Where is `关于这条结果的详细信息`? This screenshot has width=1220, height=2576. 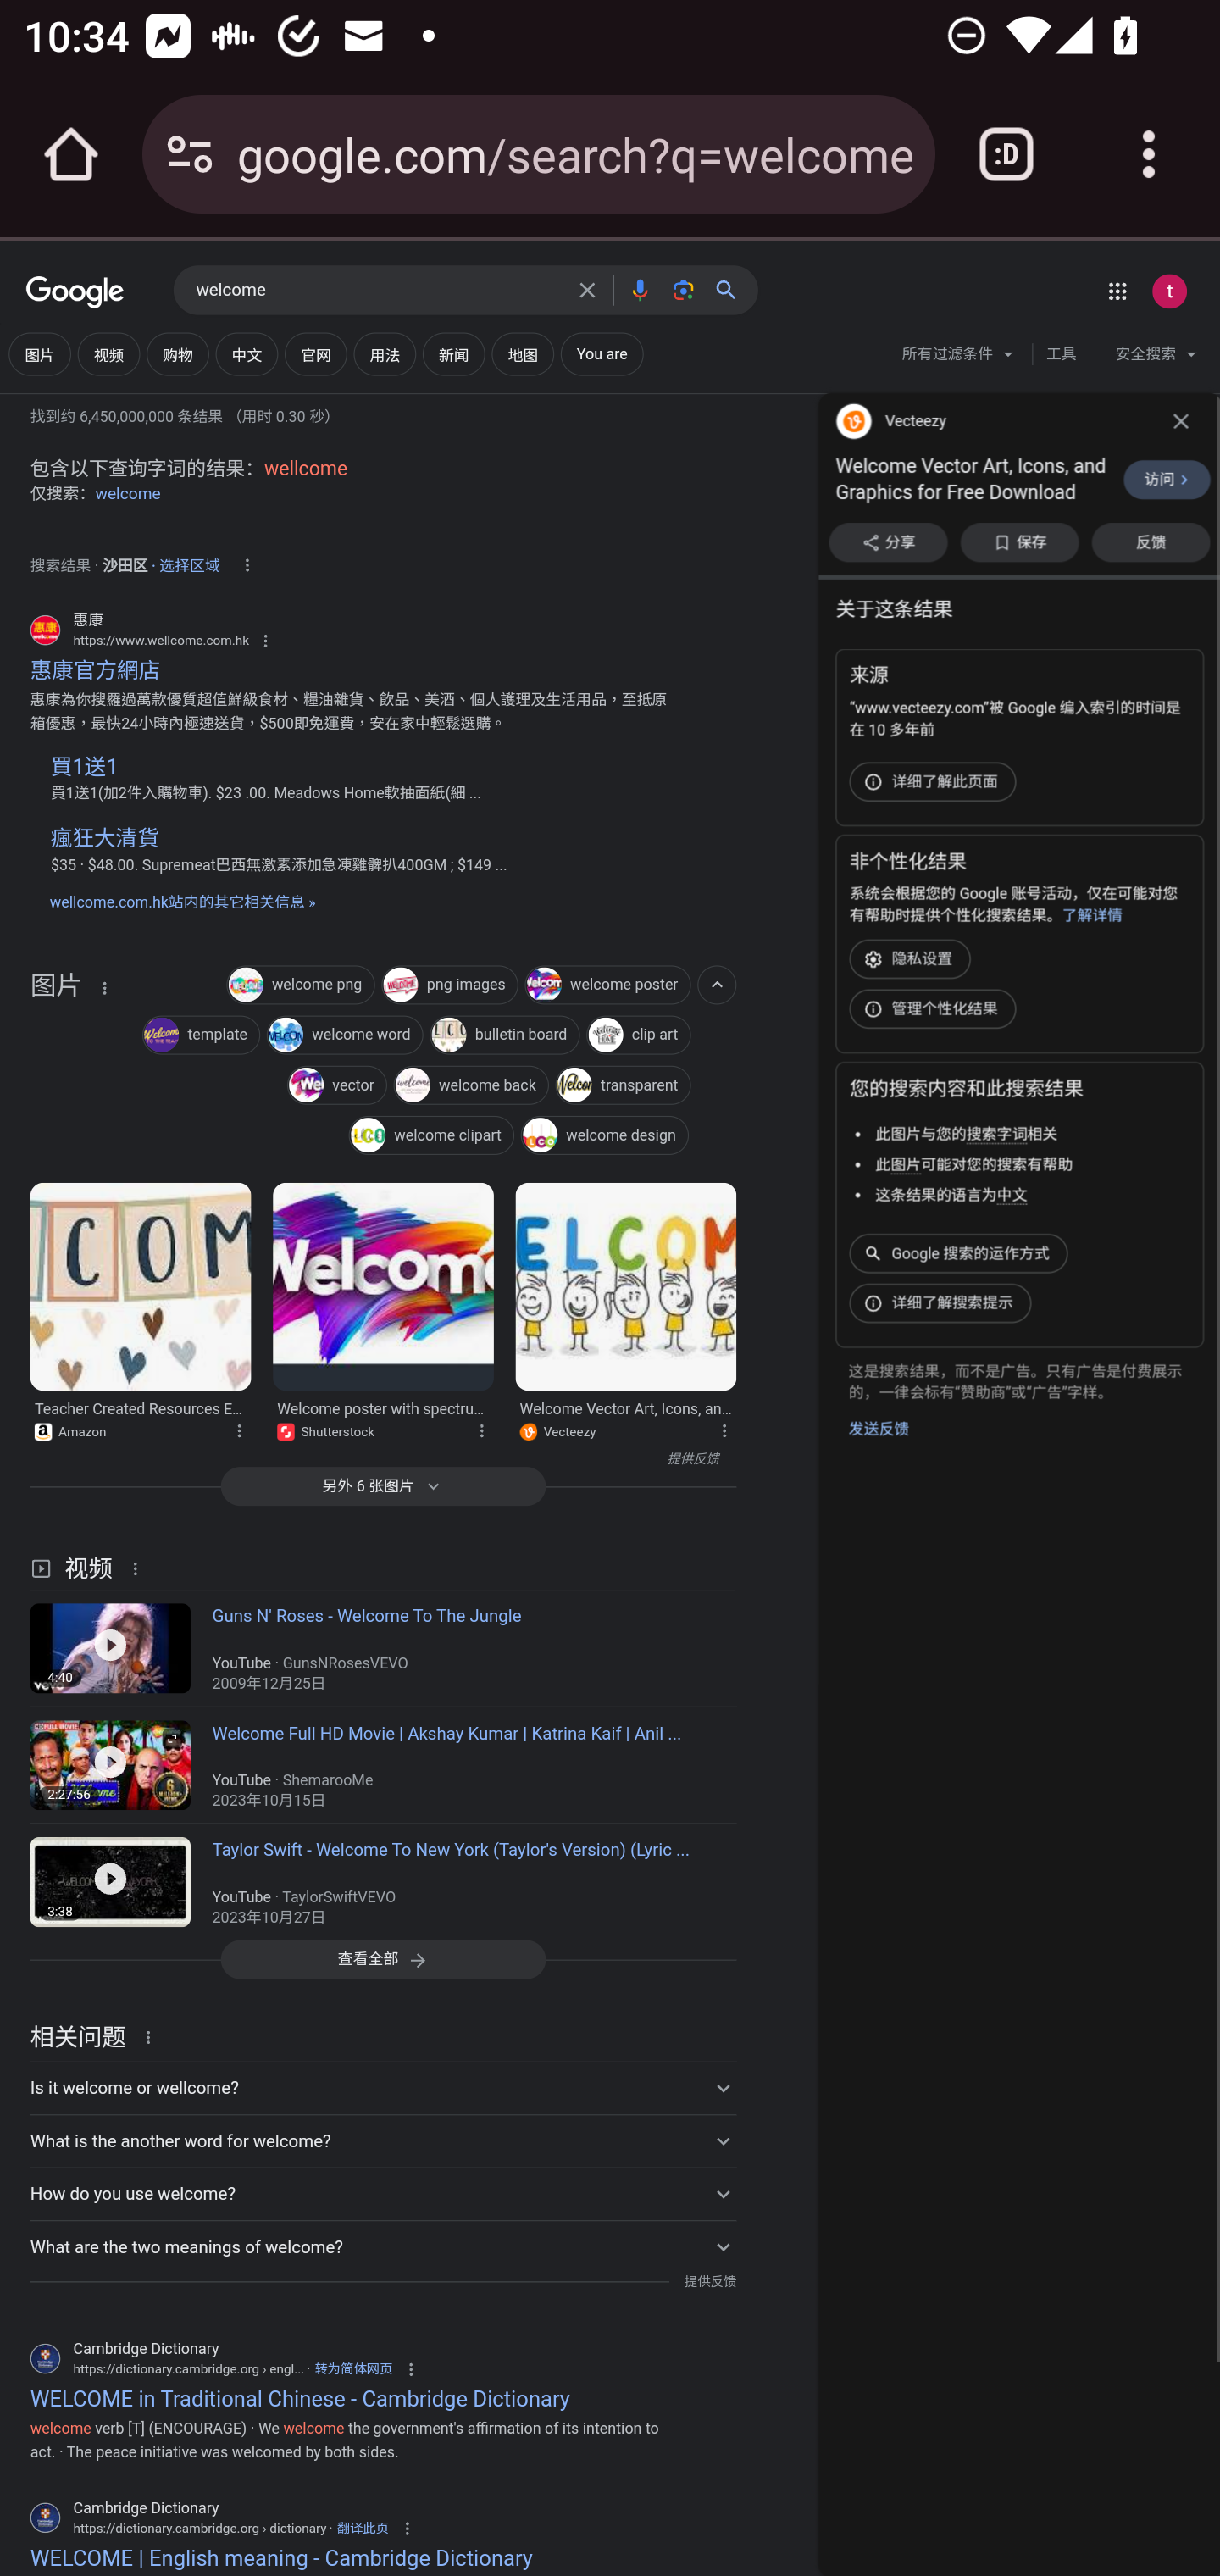
关于这条结果的详细信息 is located at coordinates (103, 988).